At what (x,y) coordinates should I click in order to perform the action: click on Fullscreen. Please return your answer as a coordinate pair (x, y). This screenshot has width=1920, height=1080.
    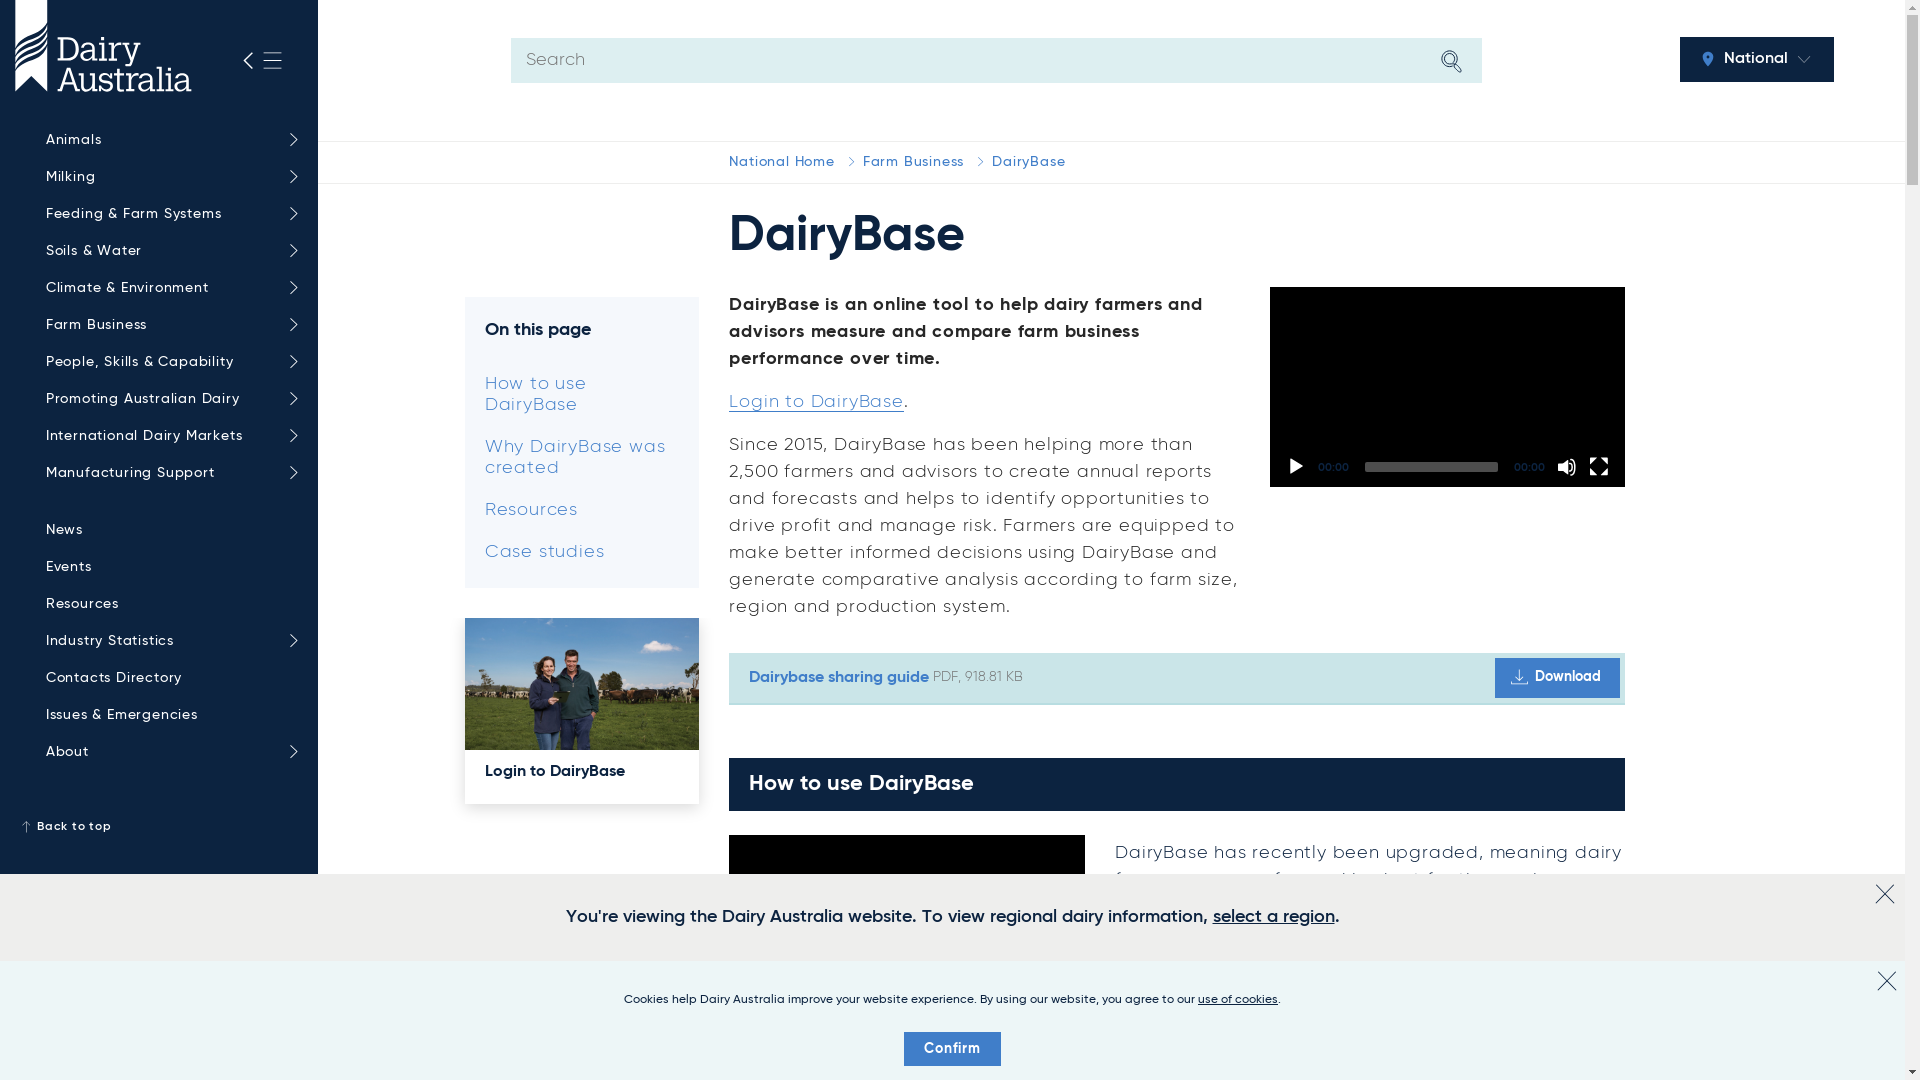
    Looking at the image, I should click on (1059, 1015).